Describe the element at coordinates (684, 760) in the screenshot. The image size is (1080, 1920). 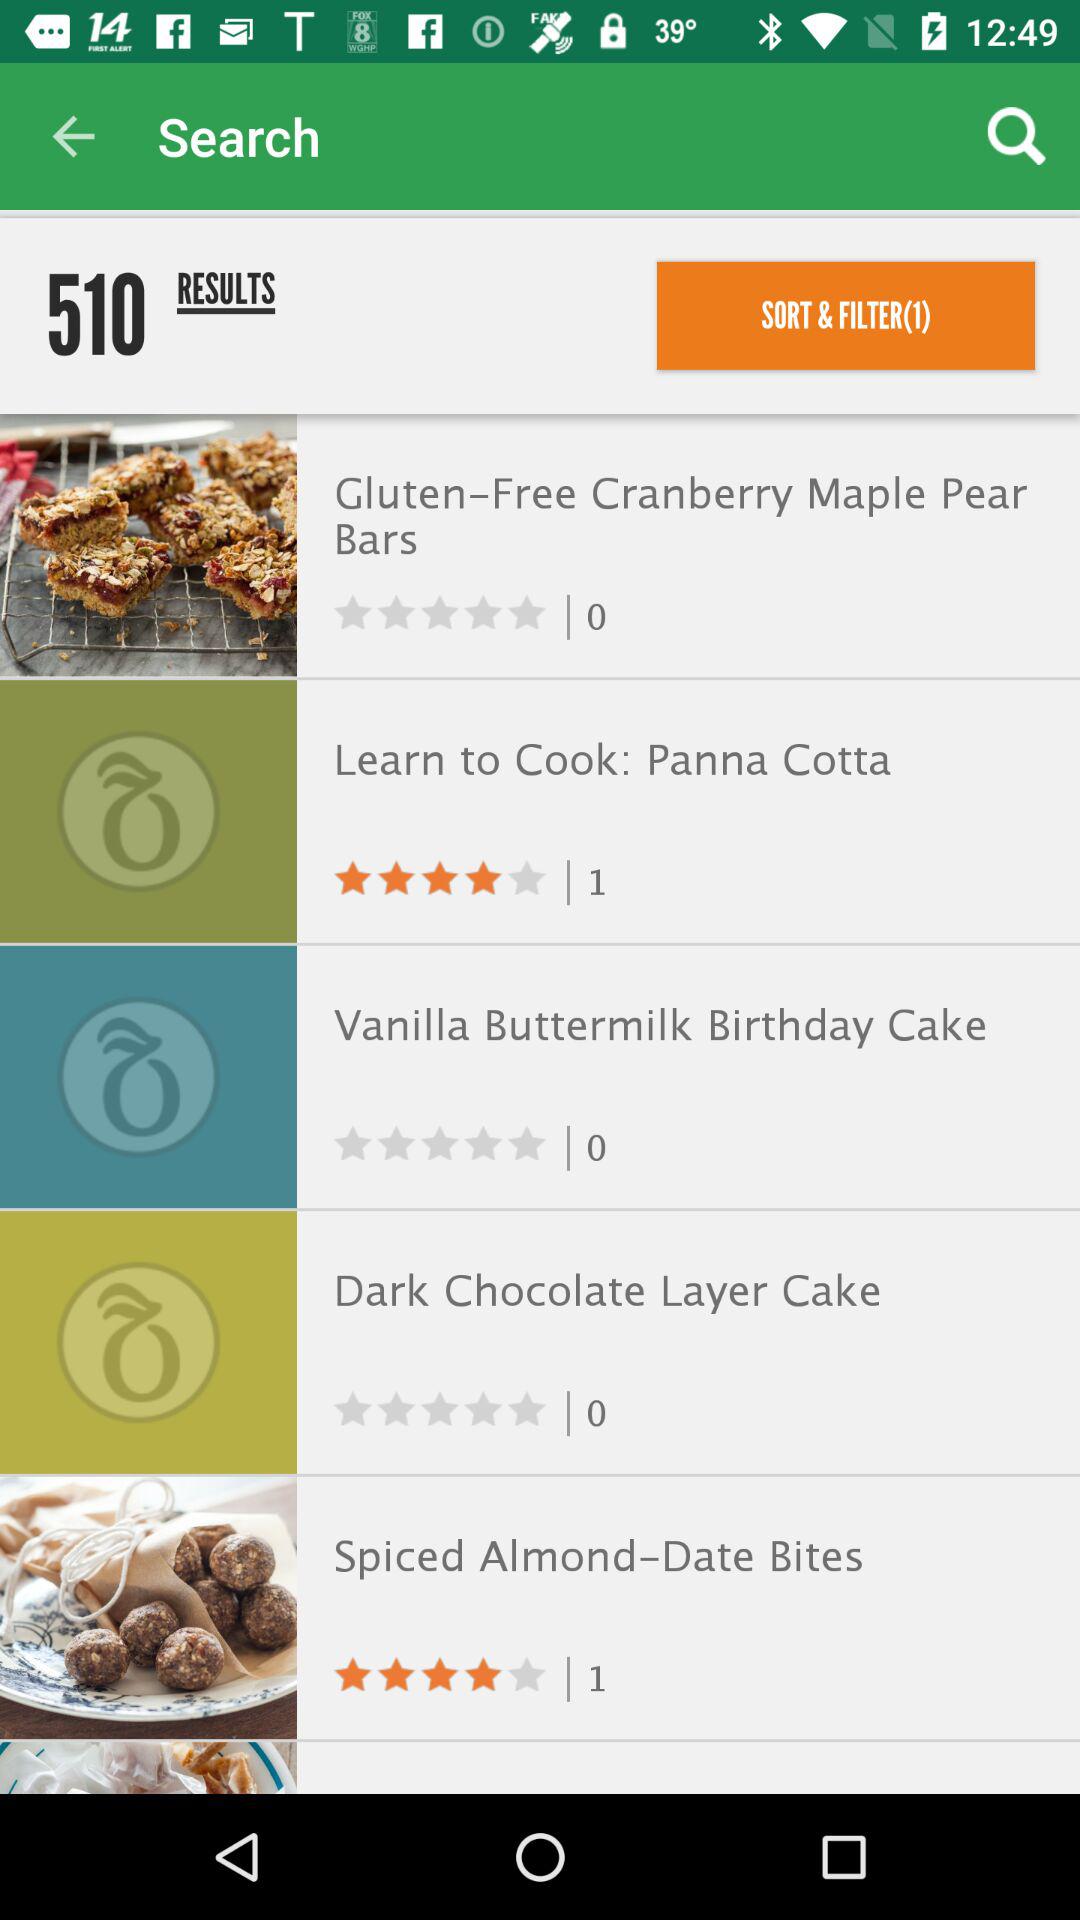
I see `launch the item below the 0 icon` at that location.